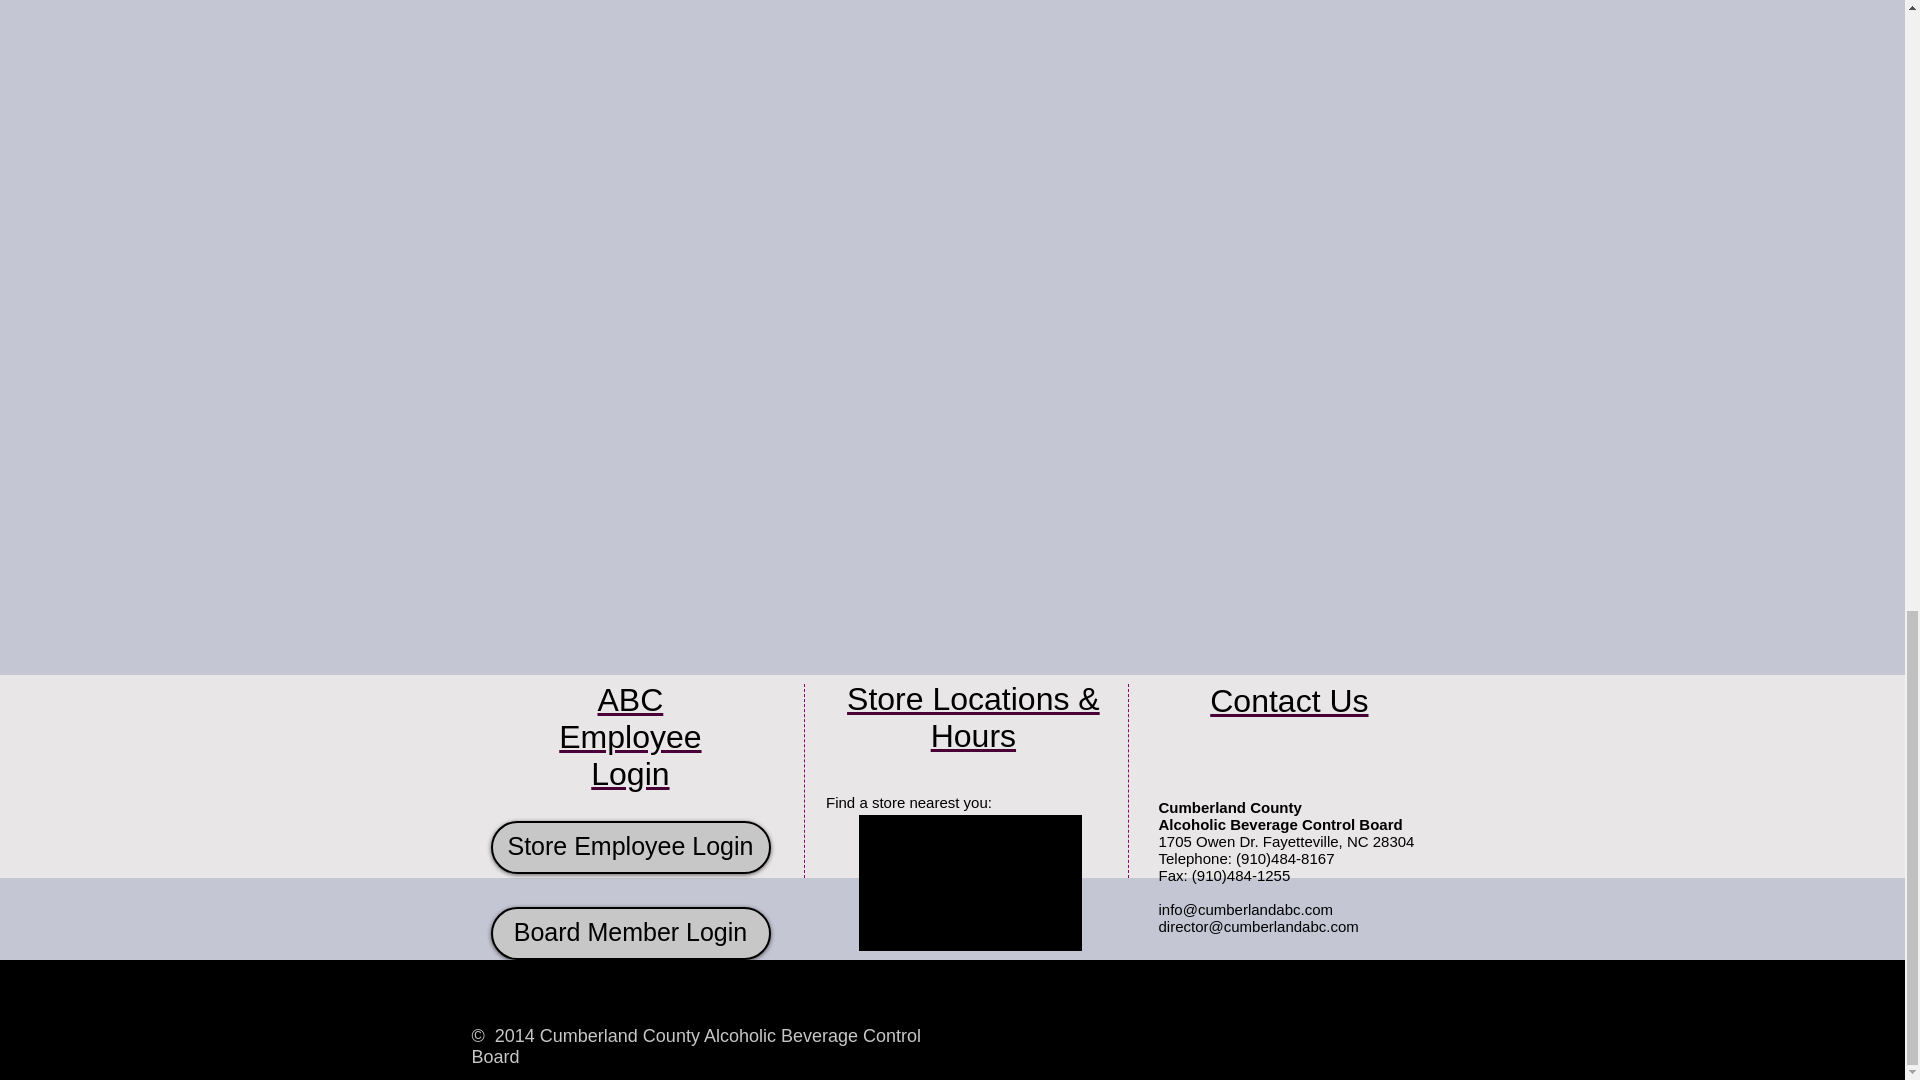  I want to click on Find a store nearest you:, so click(908, 802).